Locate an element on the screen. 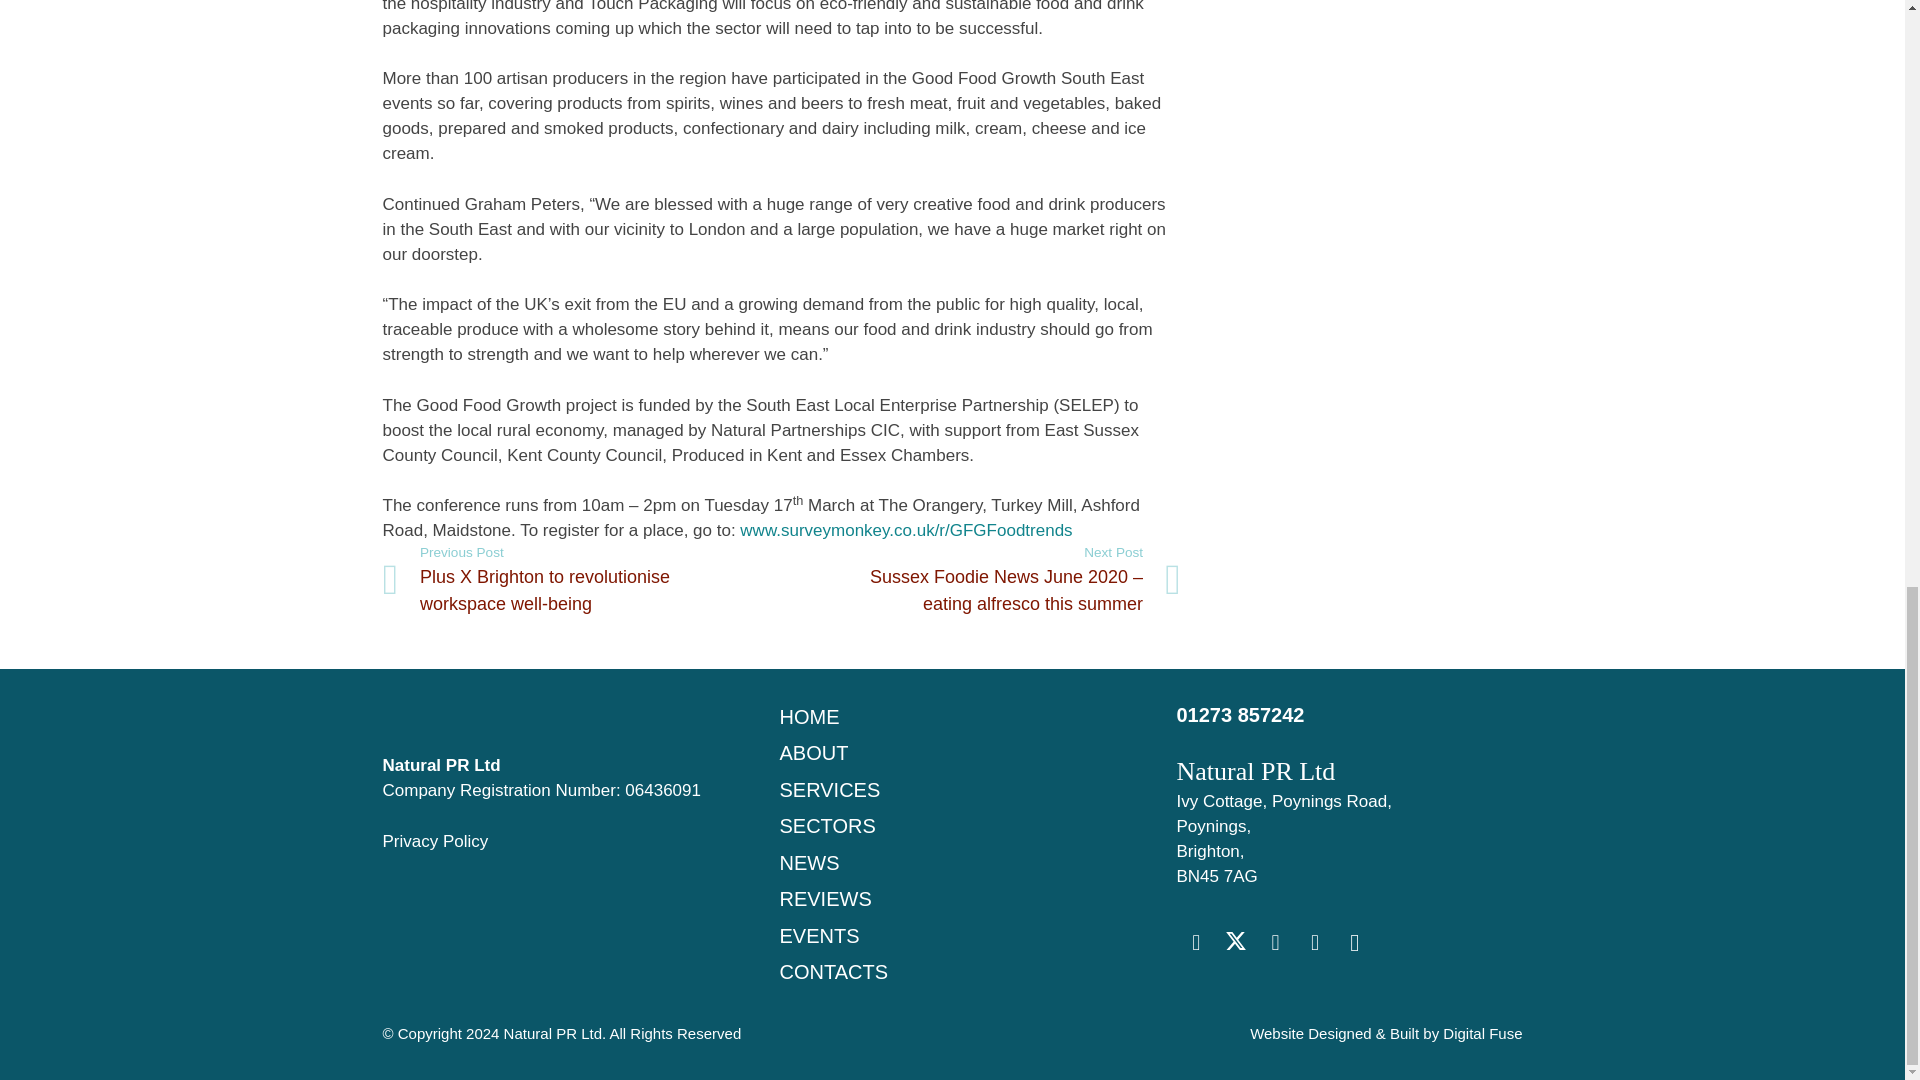 This screenshot has width=1920, height=1080. REVIEWS is located at coordinates (825, 898).